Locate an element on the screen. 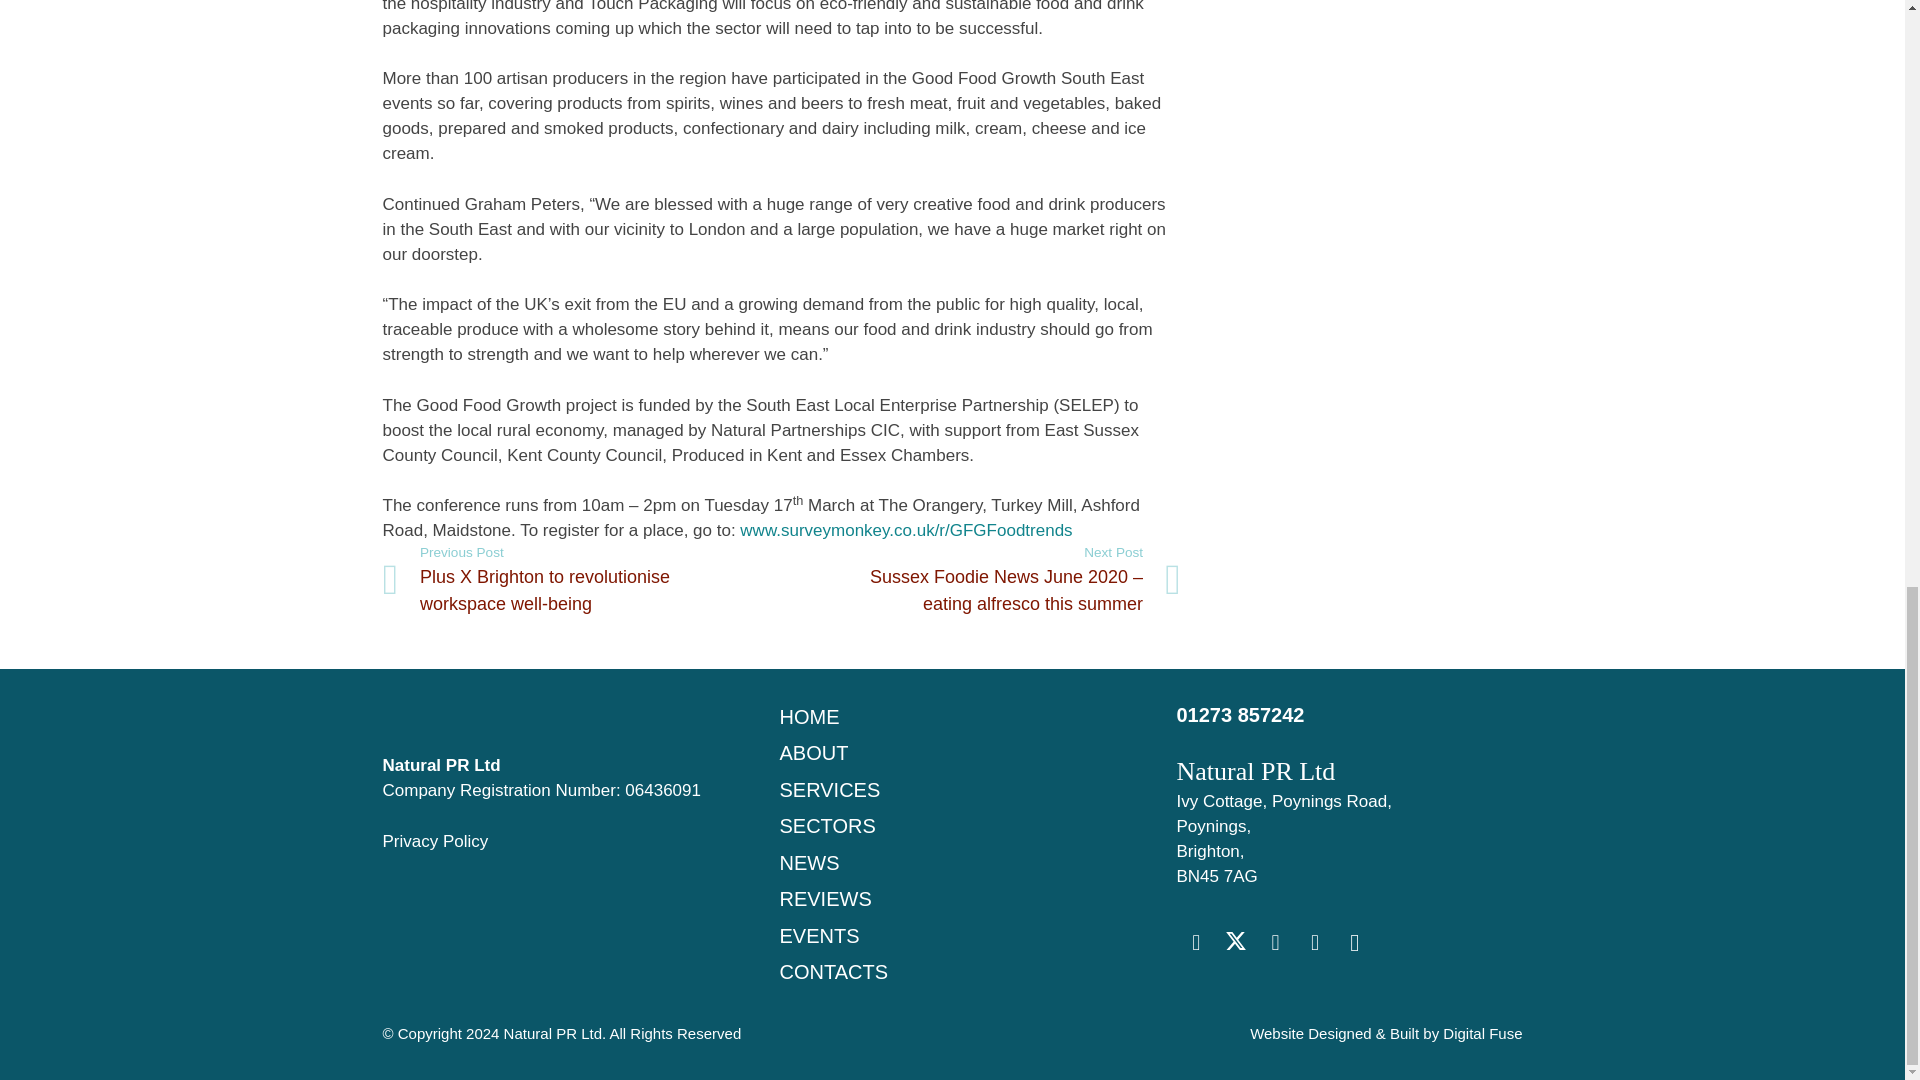 This screenshot has width=1920, height=1080. REVIEWS is located at coordinates (825, 898).